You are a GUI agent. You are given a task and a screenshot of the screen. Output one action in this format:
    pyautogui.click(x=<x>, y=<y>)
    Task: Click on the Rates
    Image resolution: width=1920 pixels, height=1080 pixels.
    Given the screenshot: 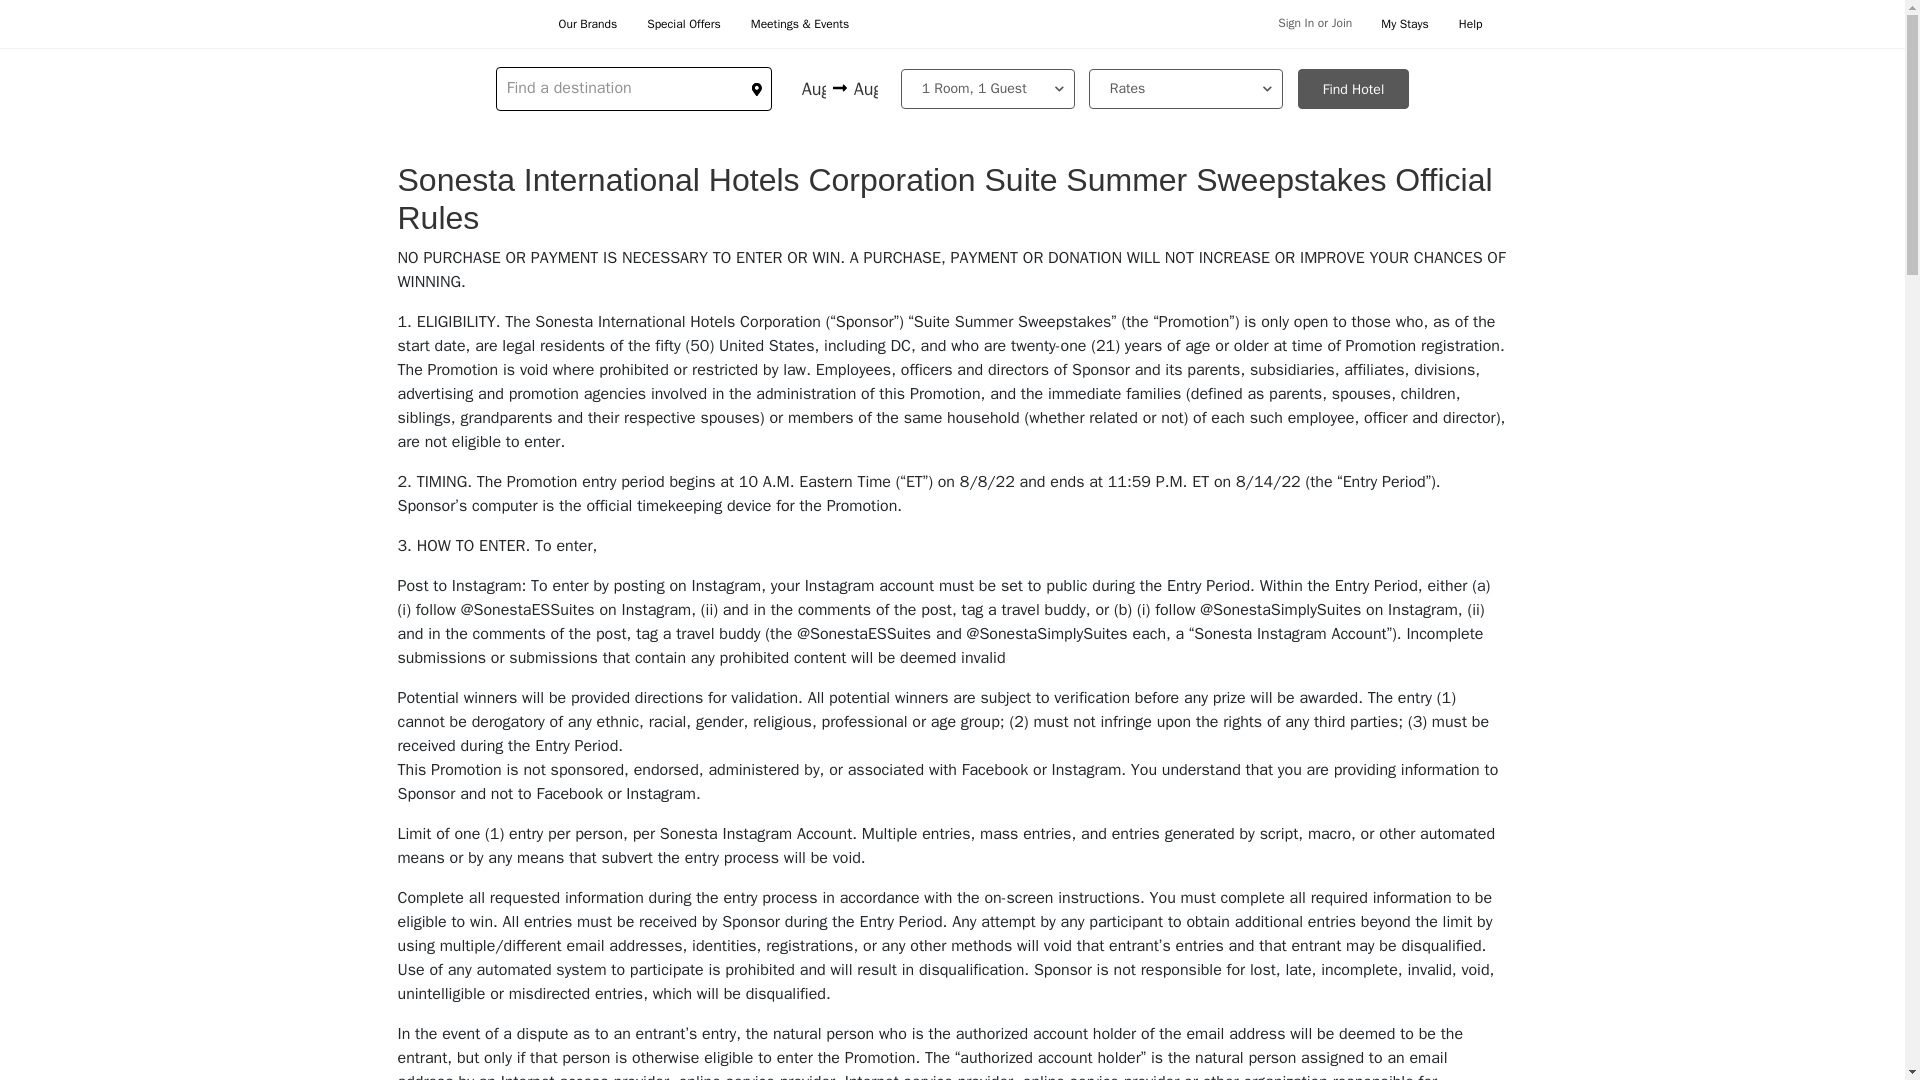 What is the action you would take?
    pyautogui.click(x=1185, y=89)
    